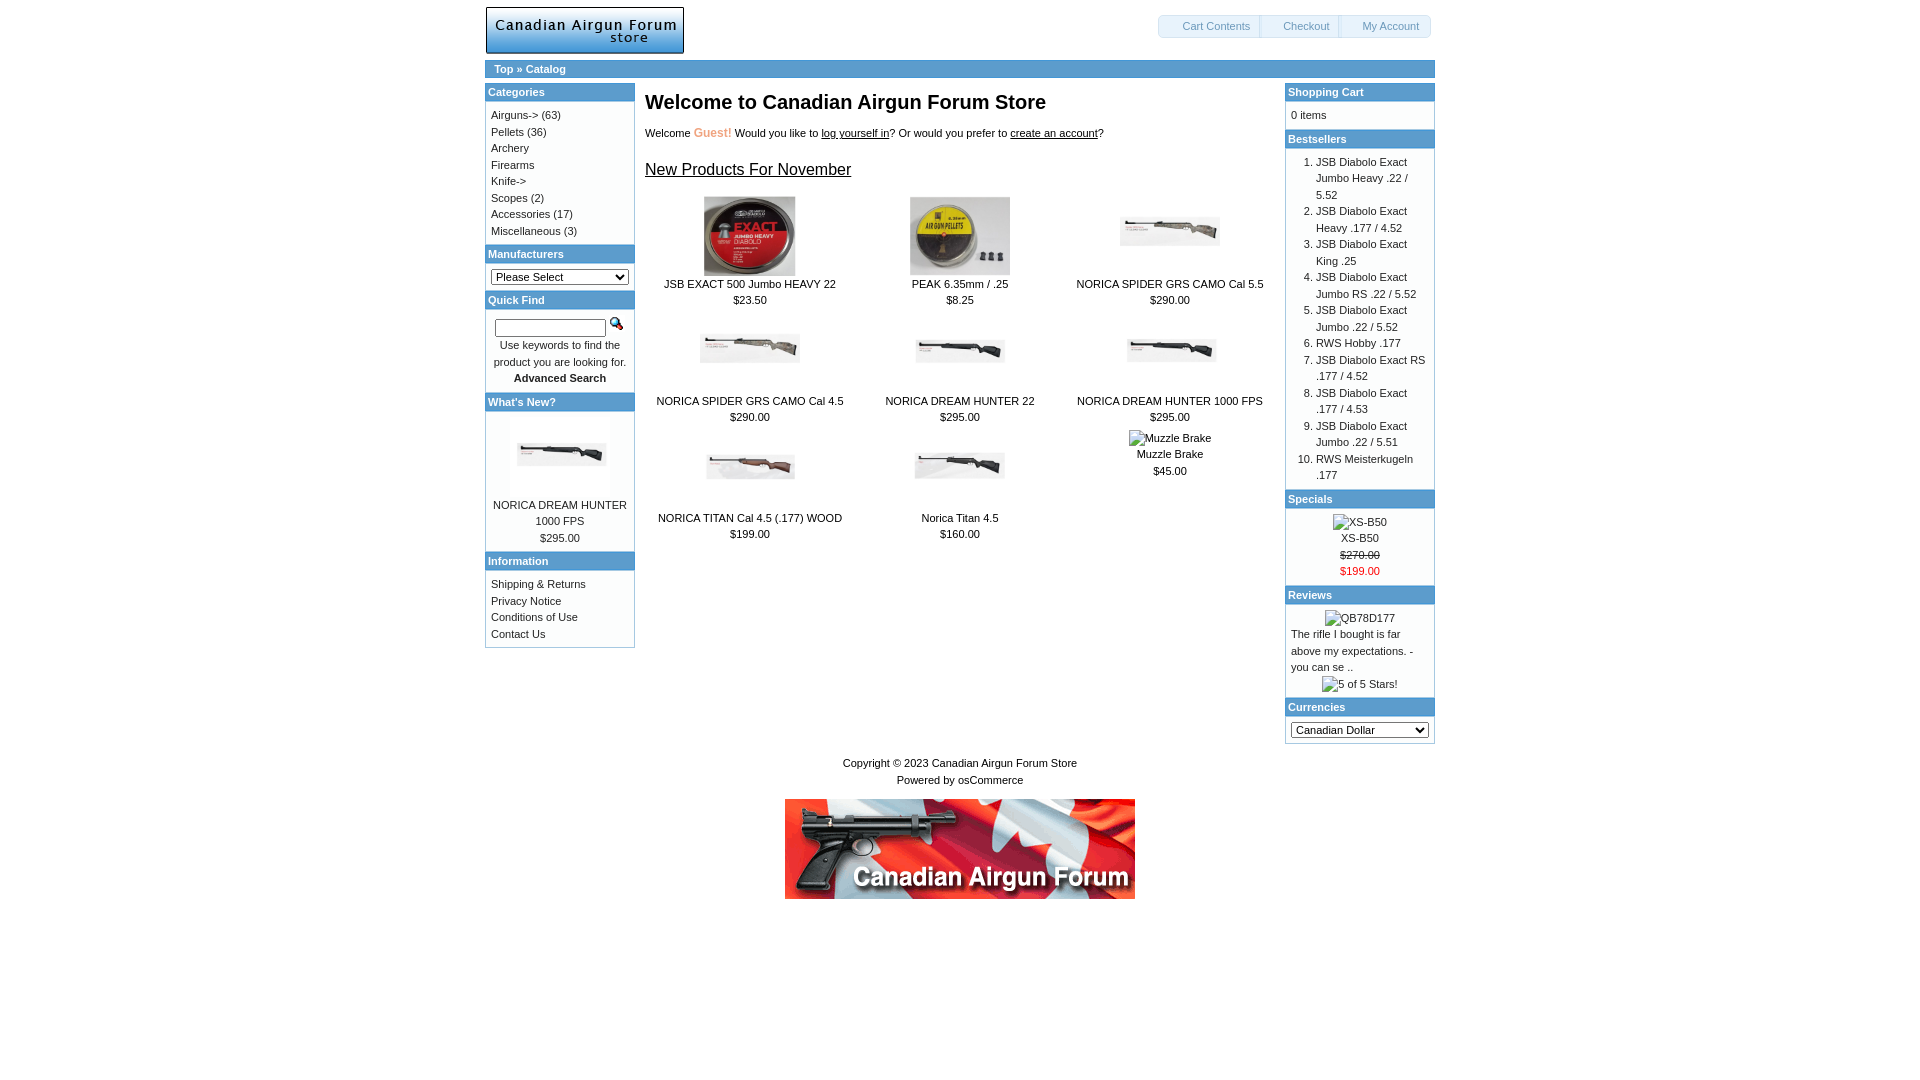 This screenshot has width=1920, height=1080. Describe the element at coordinates (560, 456) in the screenshot. I see `NORICA DREAM HUNTER 1000 FPS` at that location.